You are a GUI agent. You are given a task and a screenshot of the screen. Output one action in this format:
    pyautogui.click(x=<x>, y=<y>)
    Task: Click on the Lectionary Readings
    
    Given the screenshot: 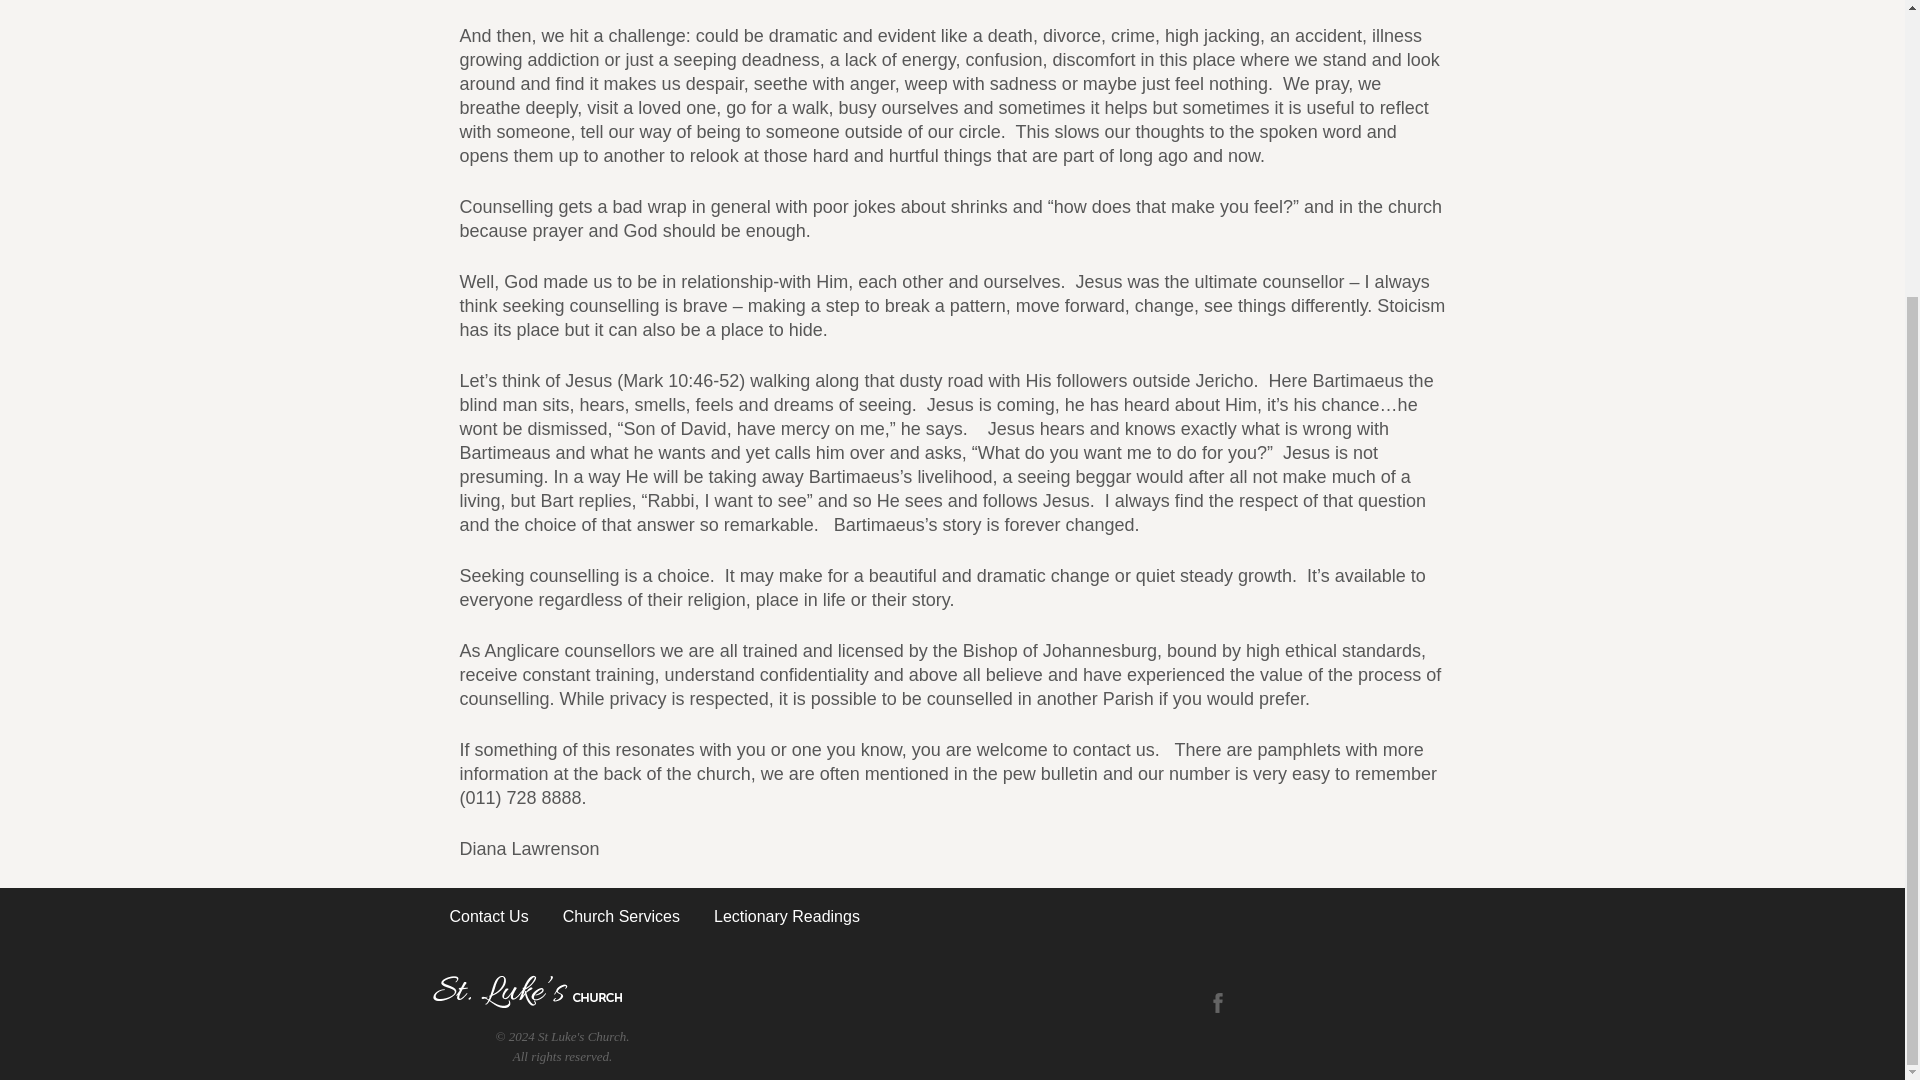 What is the action you would take?
    pyautogui.click(x=786, y=916)
    